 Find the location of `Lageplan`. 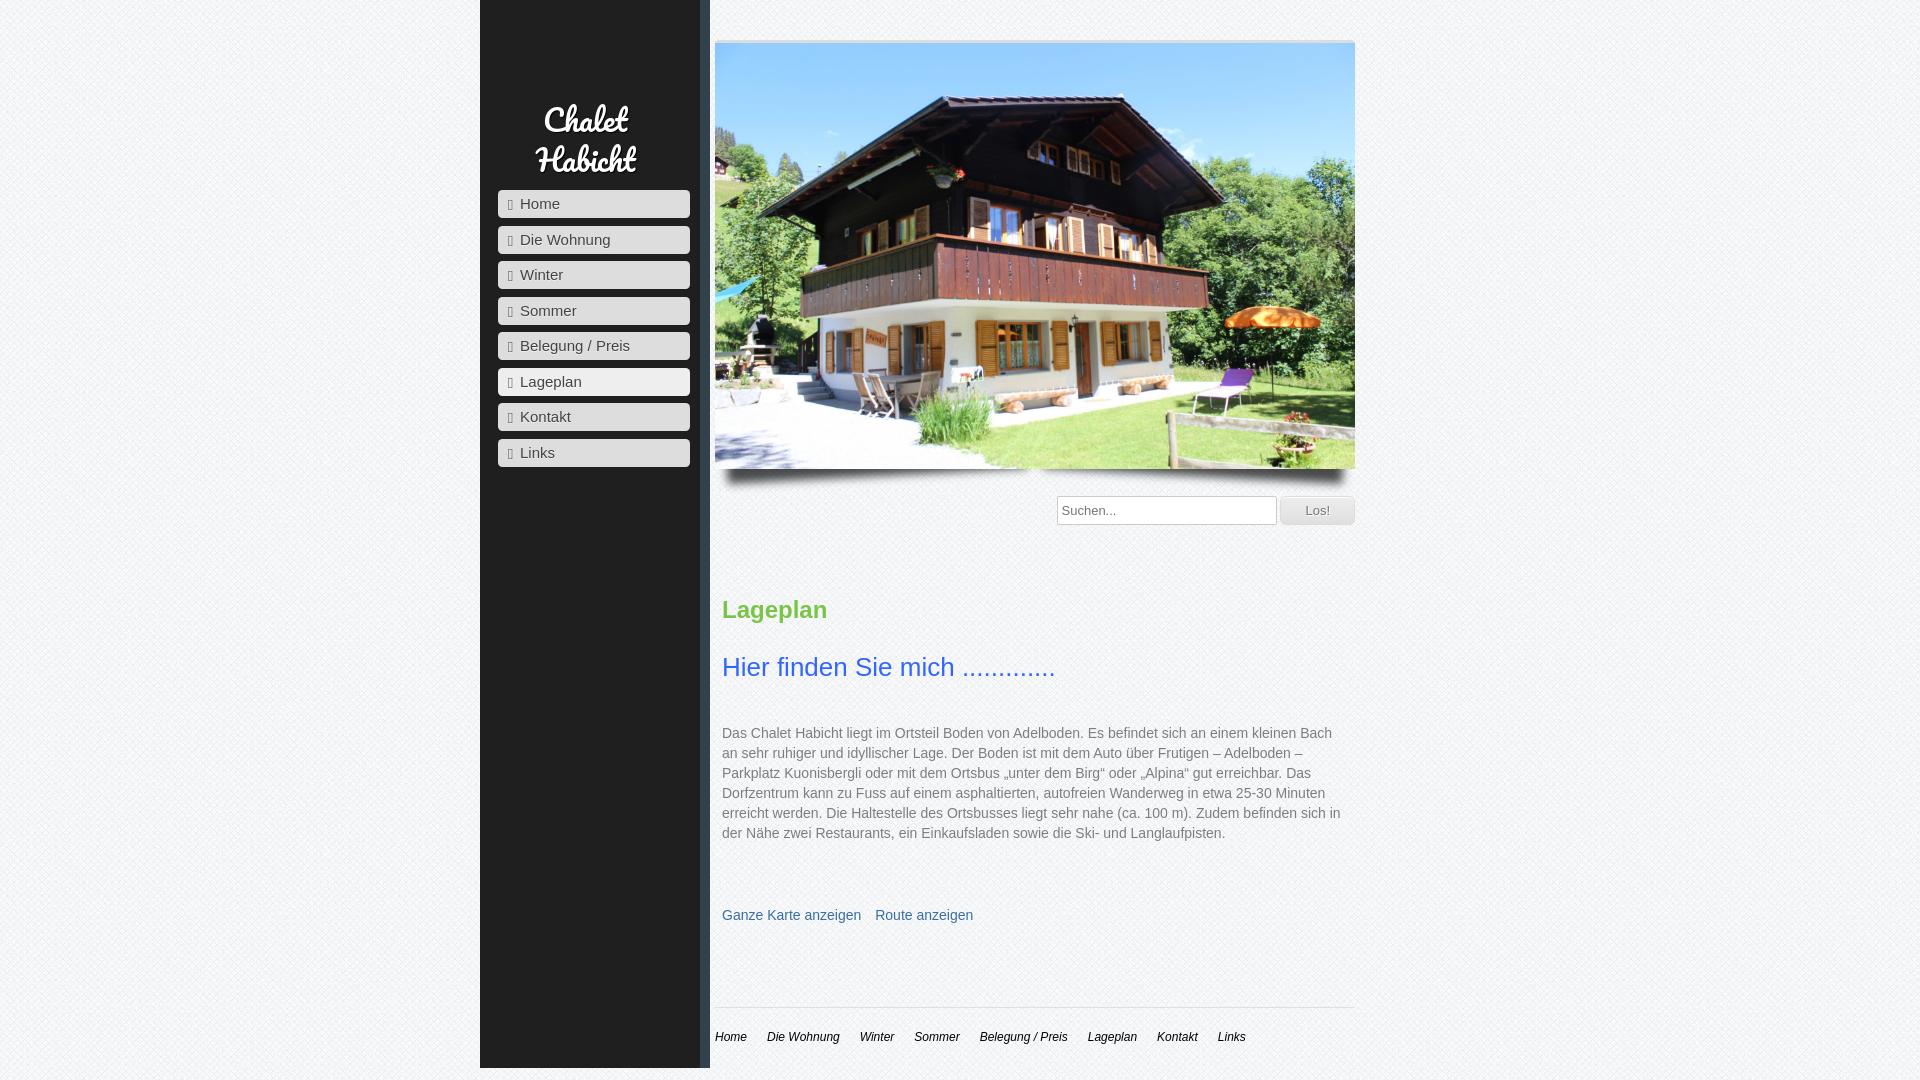

Lageplan is located at coordinates (1112, 1037).